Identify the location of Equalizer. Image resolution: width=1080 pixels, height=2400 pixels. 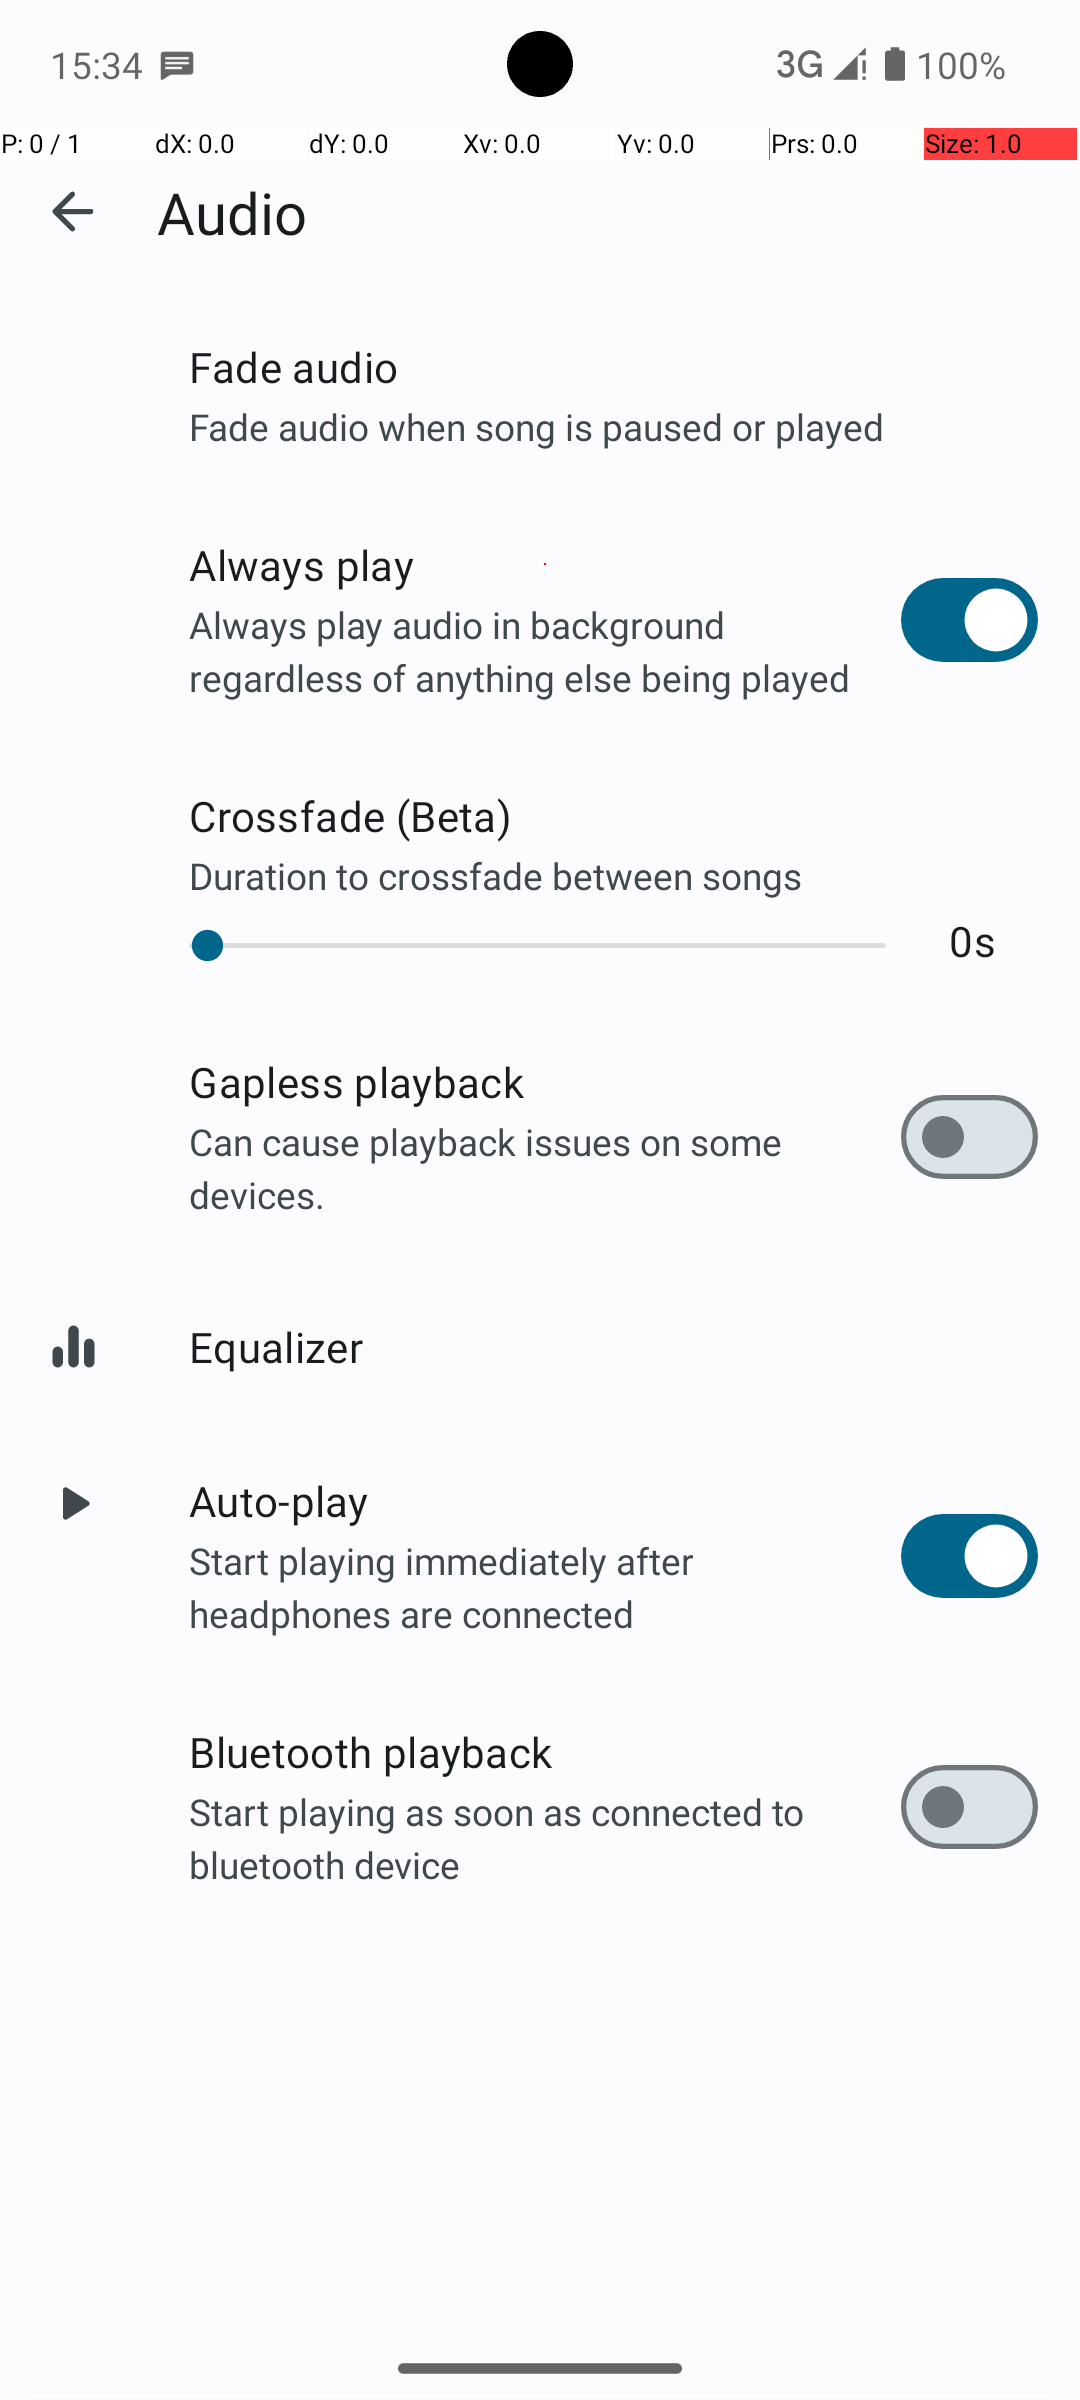
(614, 1346).